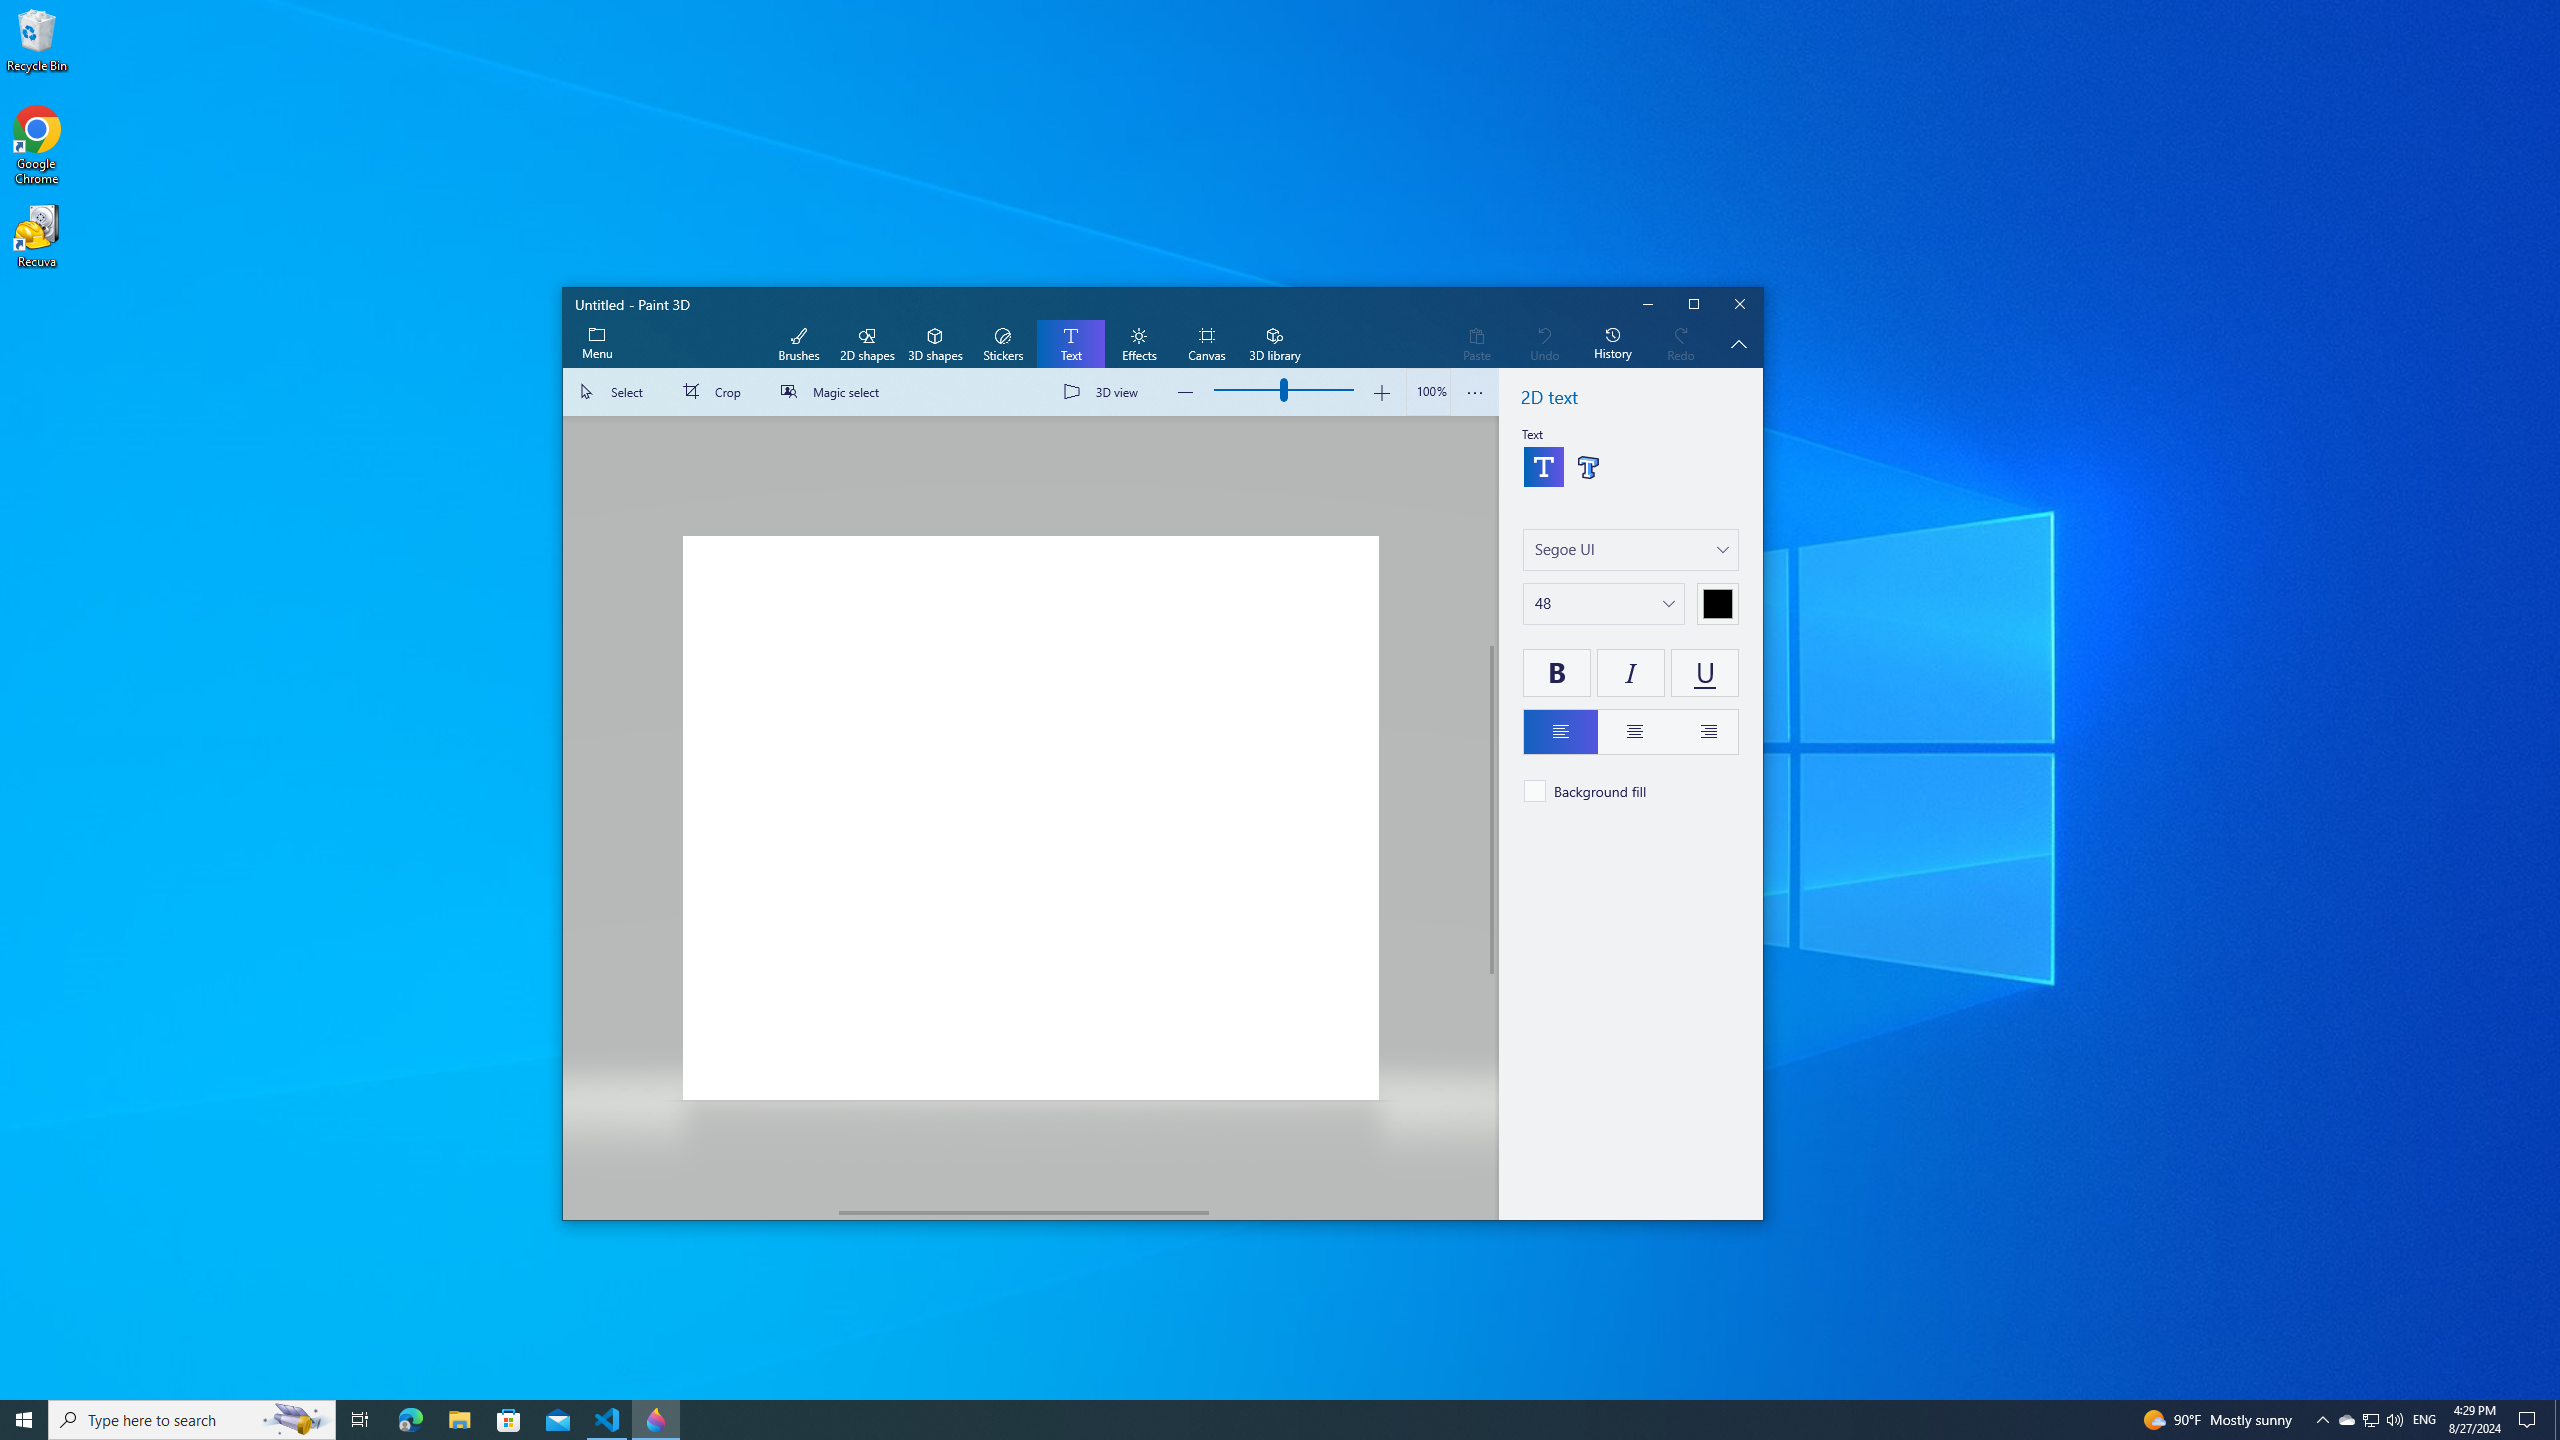  Describe the element at coordinates (1274, 344) in the screenshot. I see `3D library` at that location.